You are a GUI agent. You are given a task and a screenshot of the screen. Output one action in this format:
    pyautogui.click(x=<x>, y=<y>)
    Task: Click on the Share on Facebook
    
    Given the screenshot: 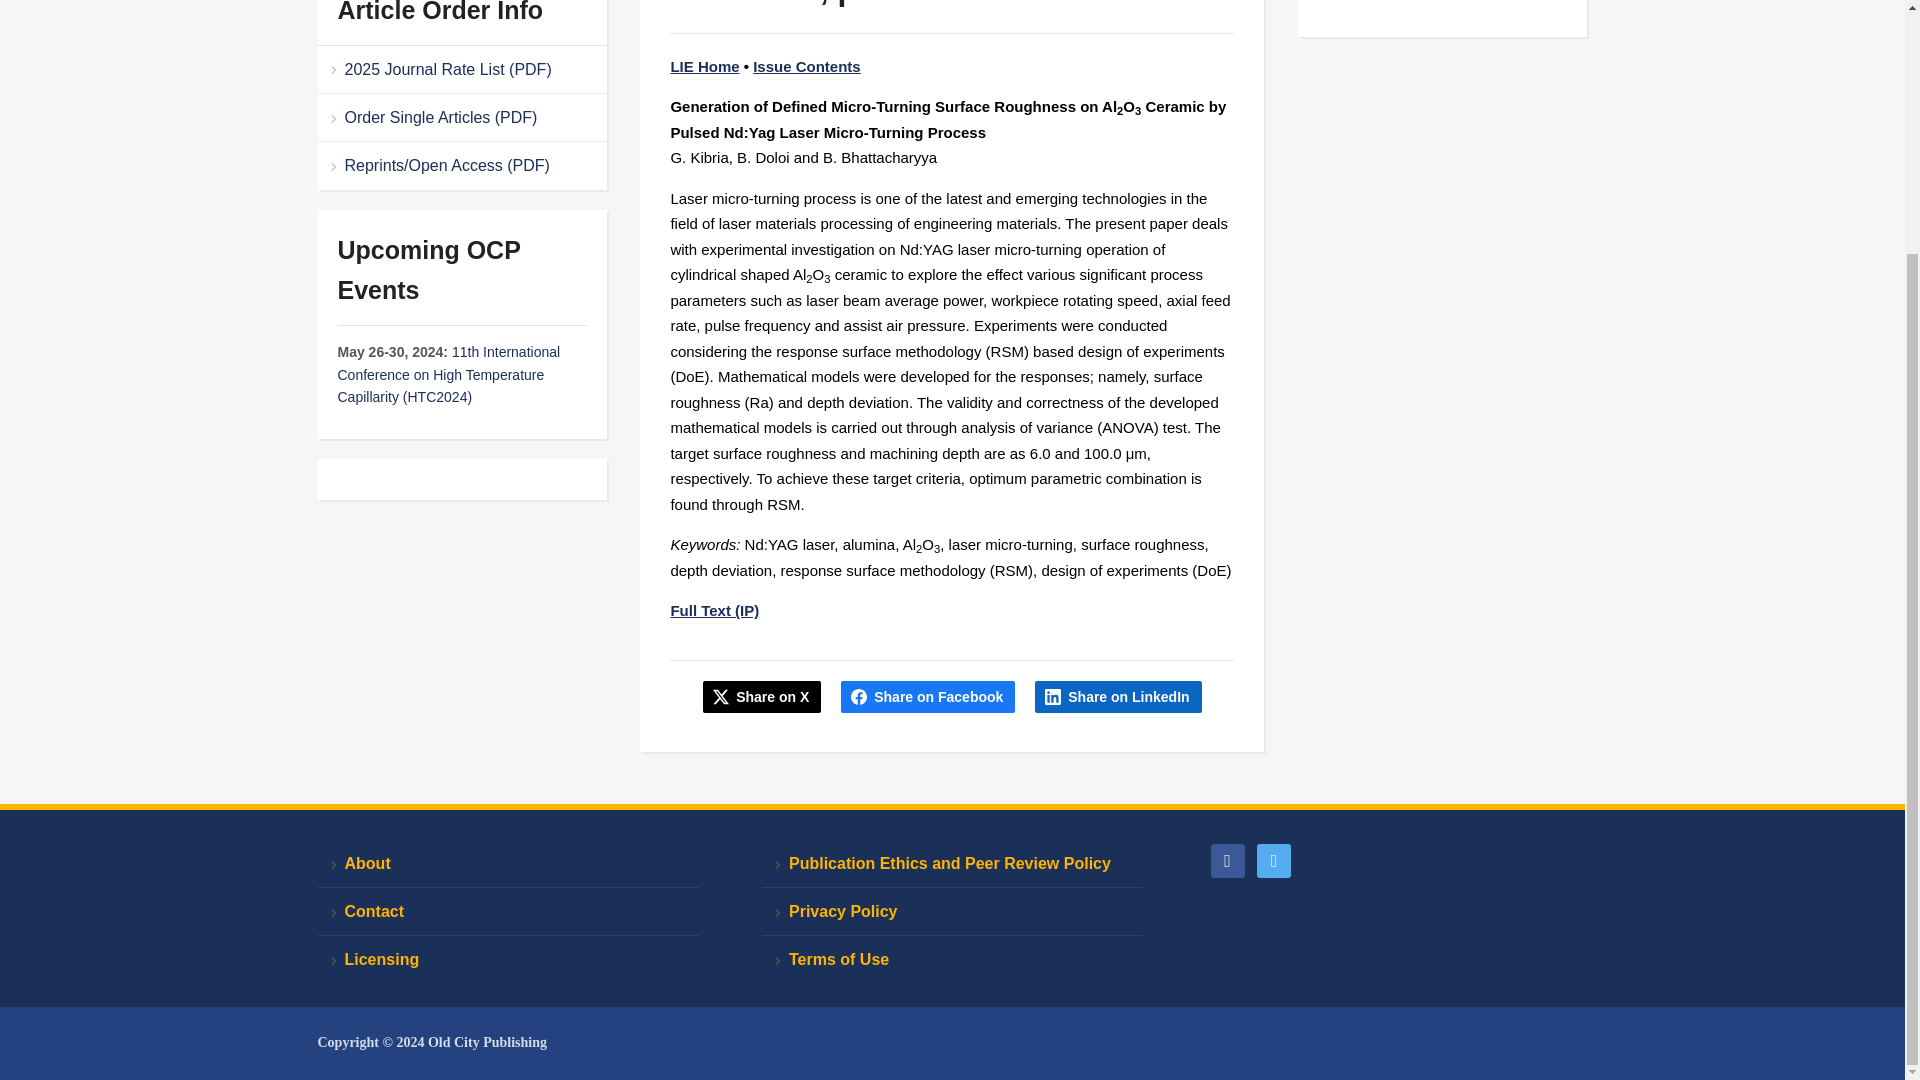 What is the action you would take?
    pyautogui.click(x=928, y=696)
    